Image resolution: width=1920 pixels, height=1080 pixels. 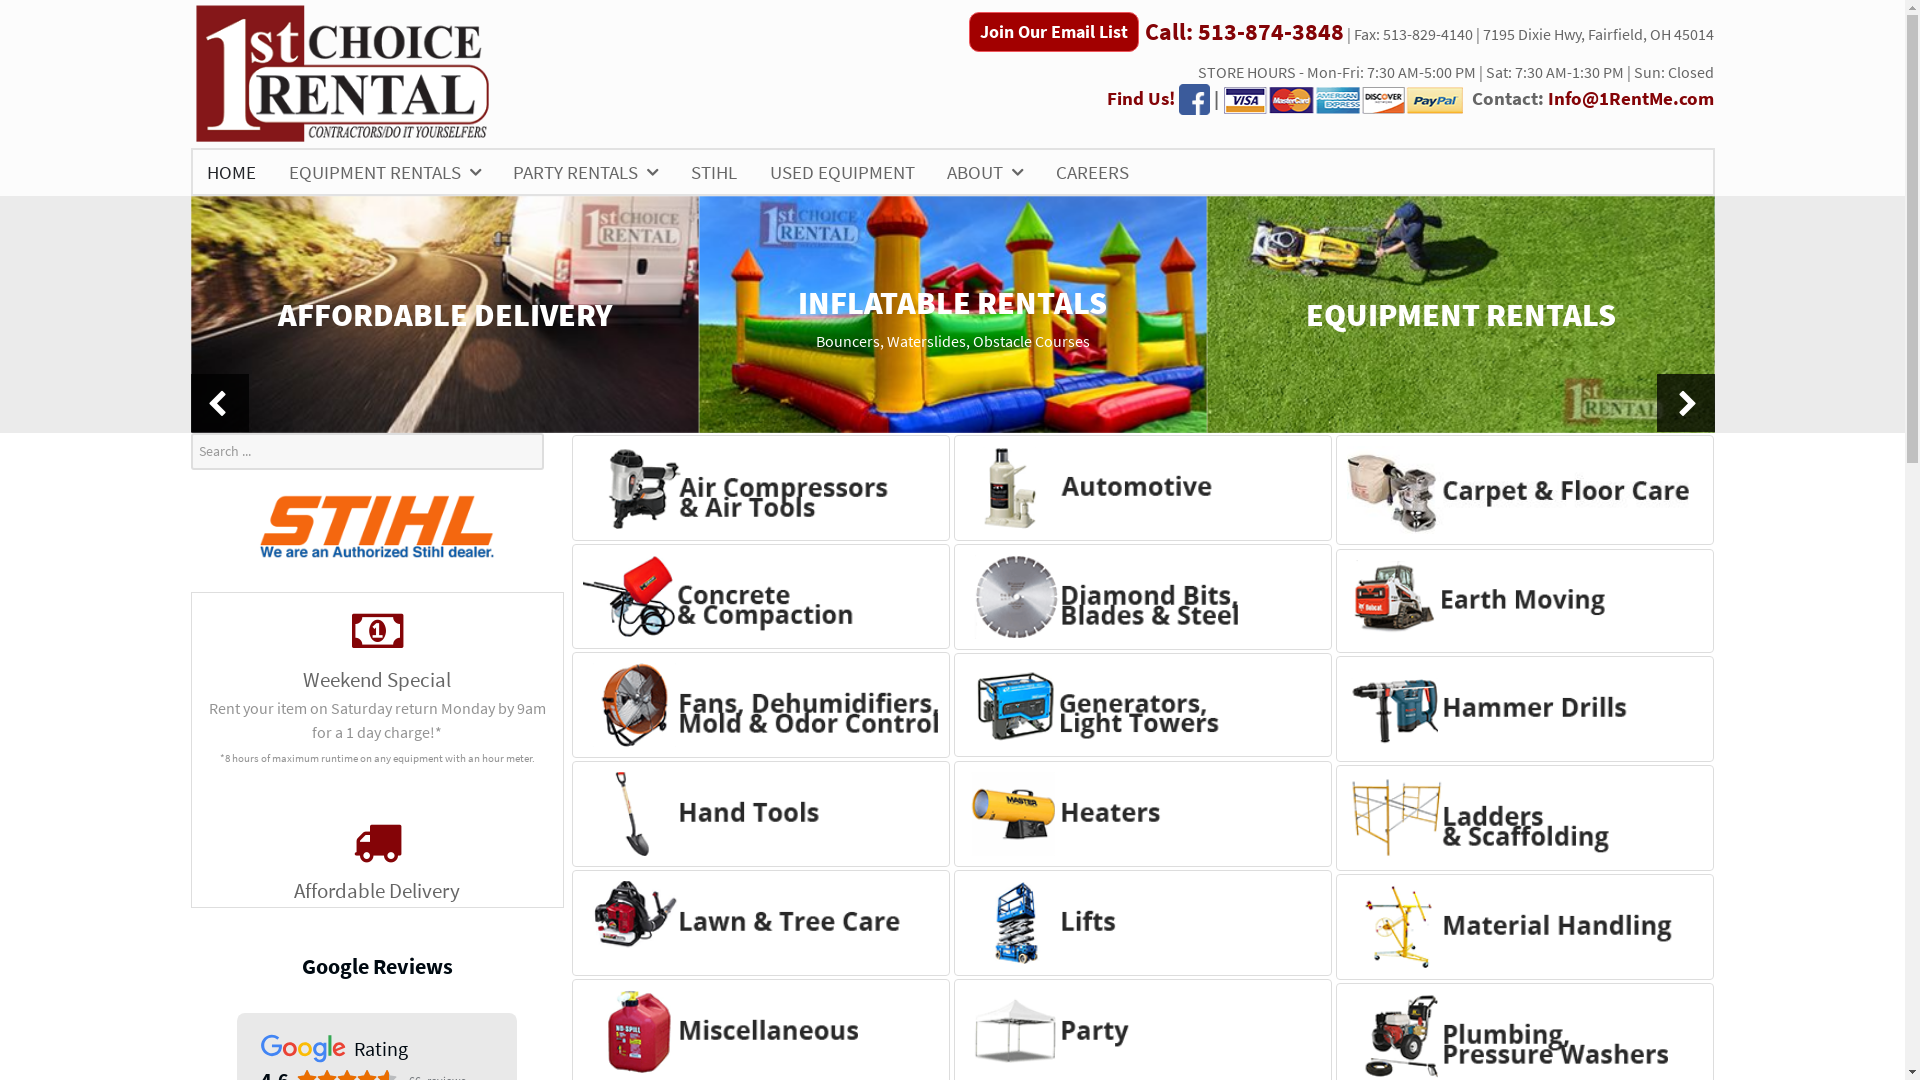 What do you see at coordinates (1631, 98) in the screenshot?
I see `Info@1RentMe.com` at bounding box center [1631, 98].